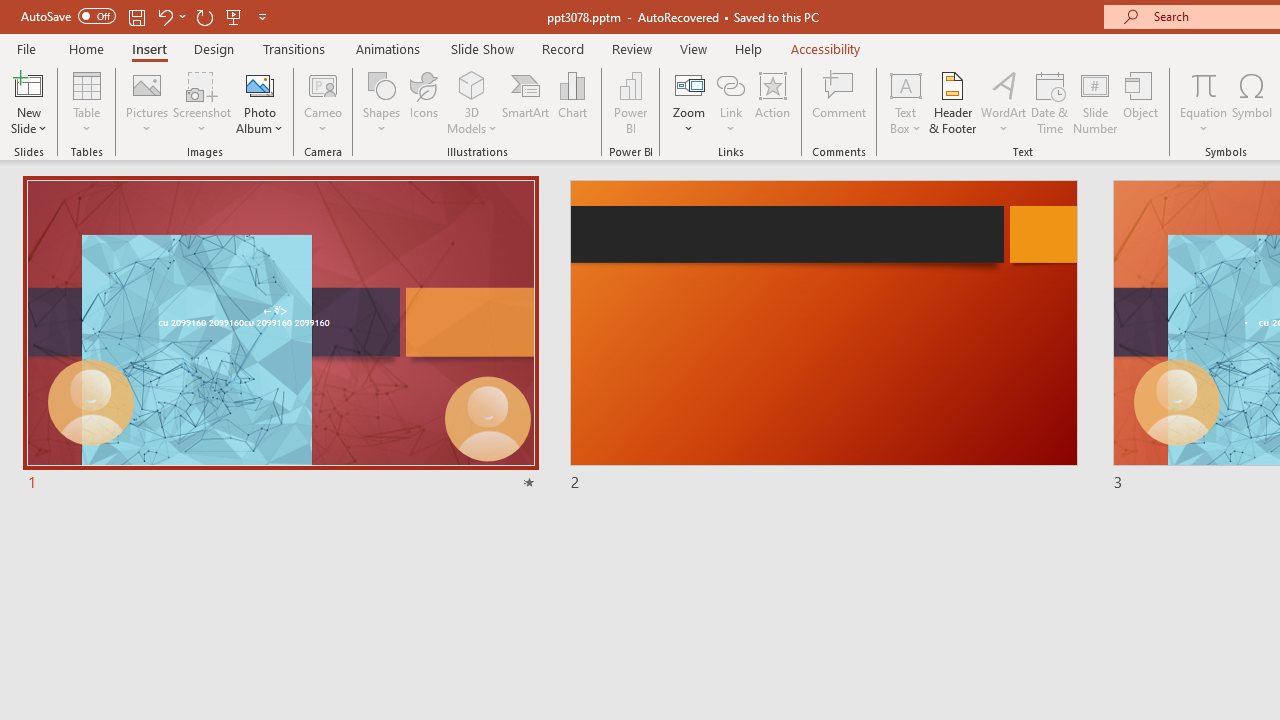 Image resolution: width=1280 pixels, height=720 pixels. Describe the element at coordinates (572, 102) in the screenshot. I see `Chart...` at that location.